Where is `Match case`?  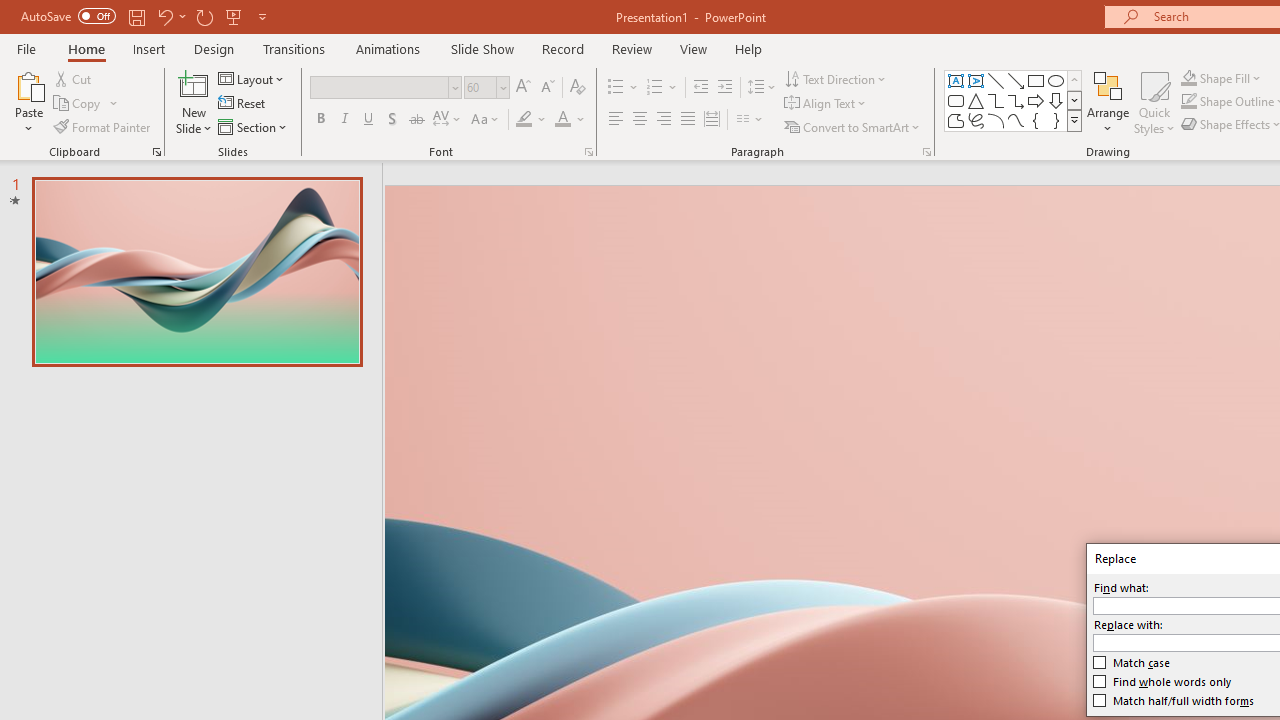
Match case is located at coordinates (1132, 663).